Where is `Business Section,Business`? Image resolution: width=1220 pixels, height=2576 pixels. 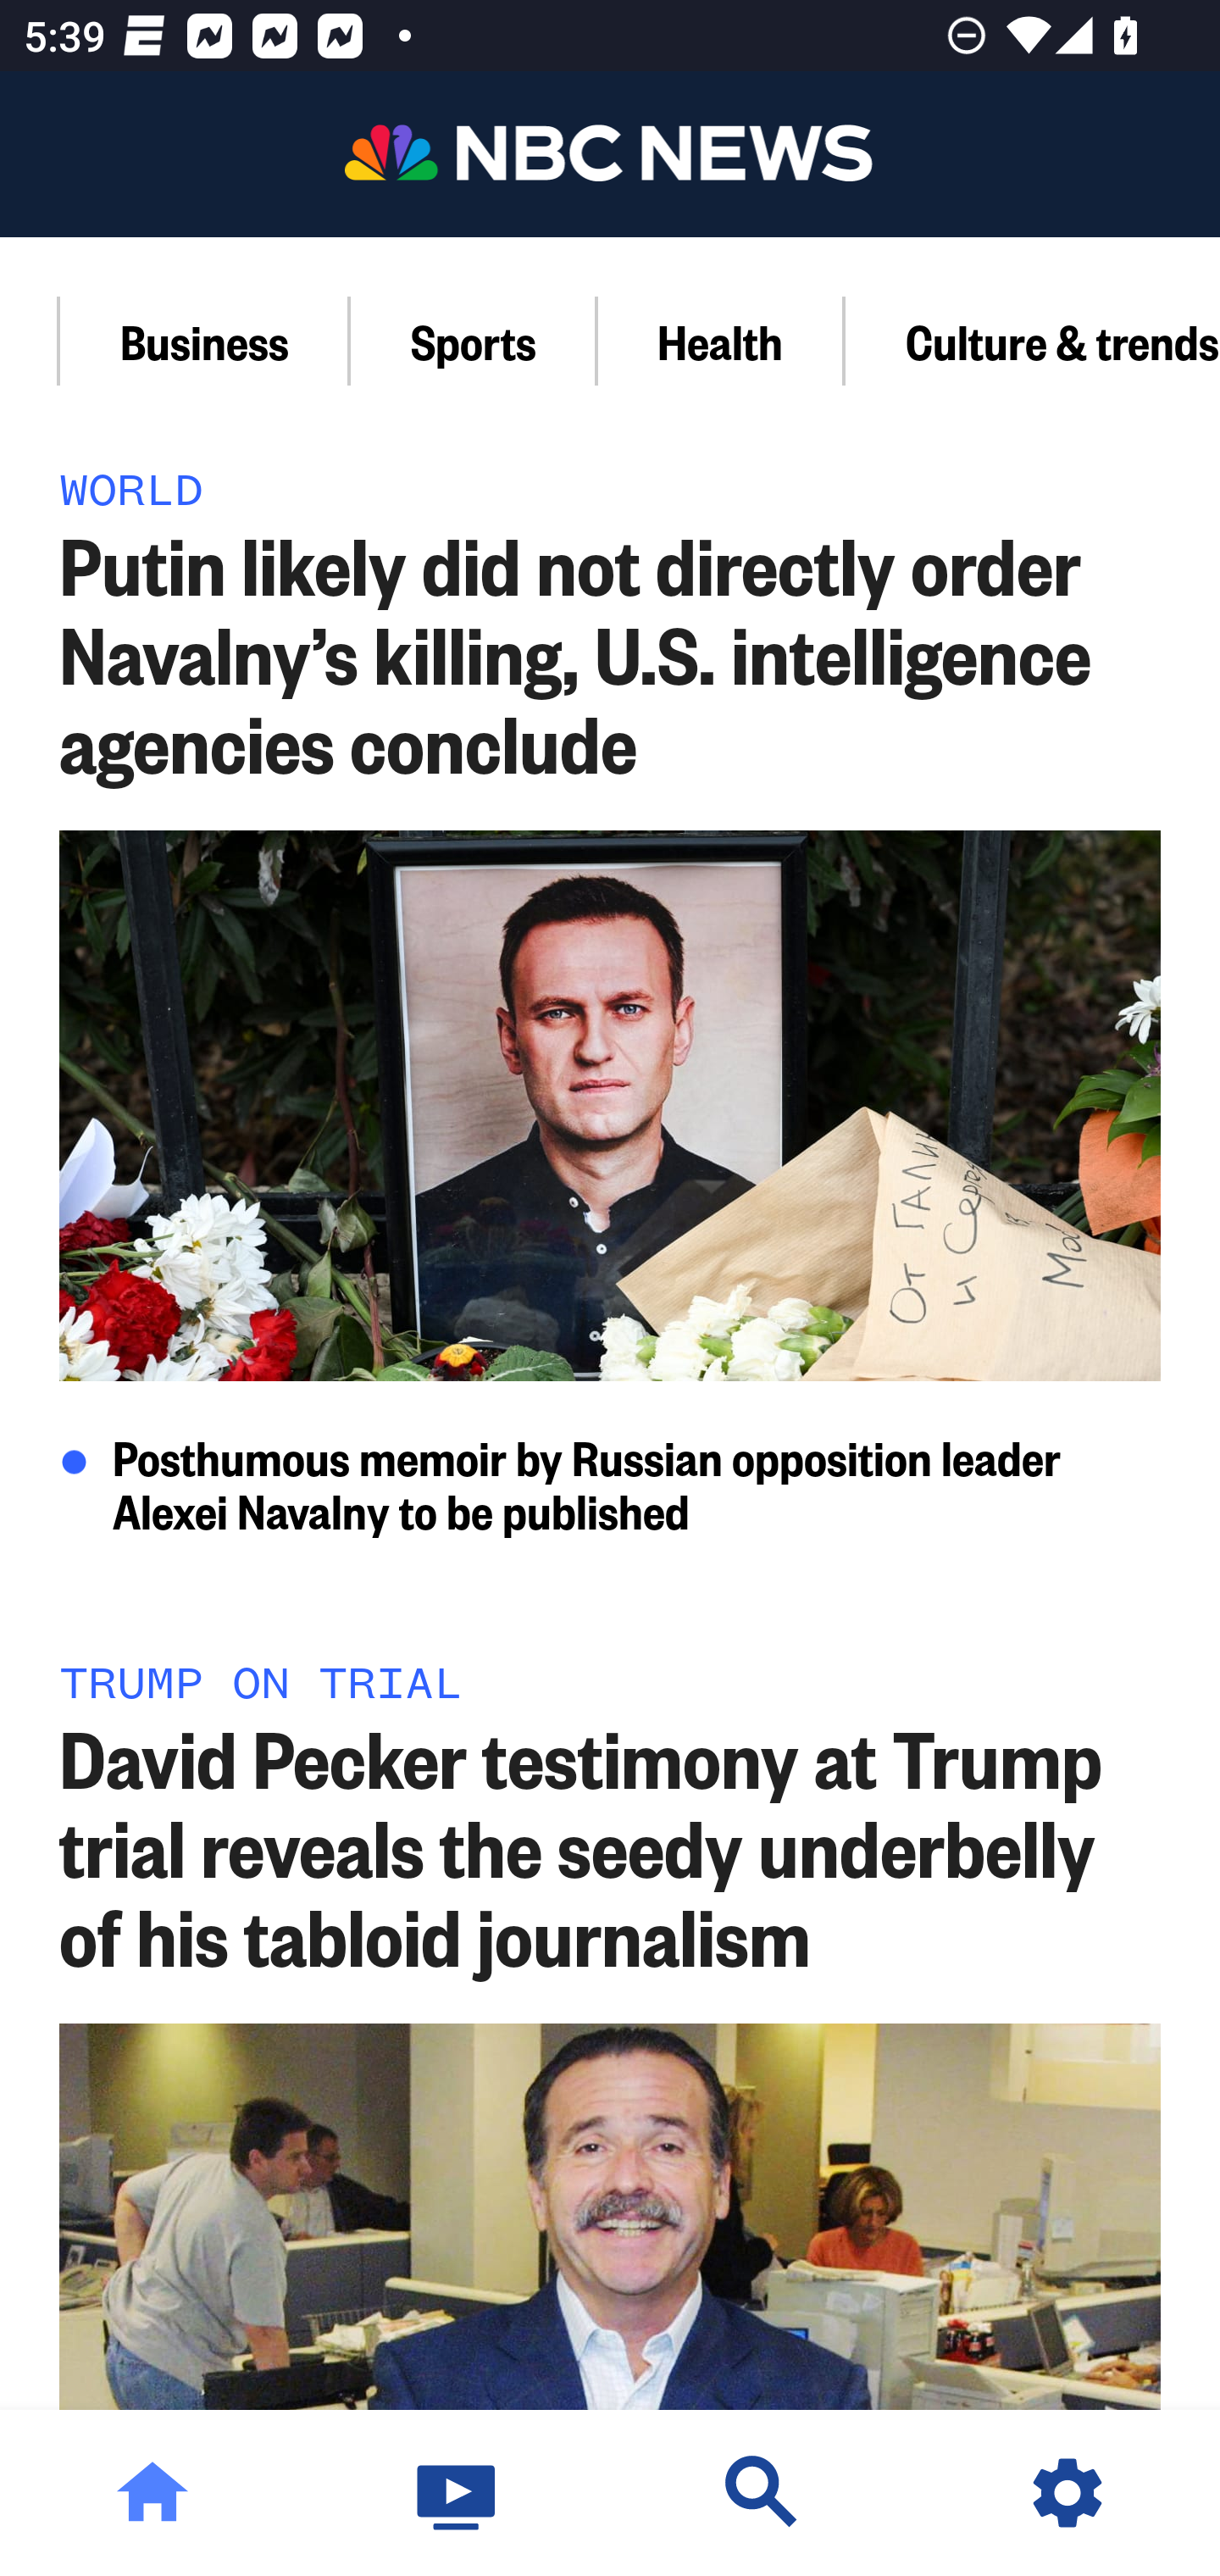
Business Section,Business is located at coordinates (205, 341).